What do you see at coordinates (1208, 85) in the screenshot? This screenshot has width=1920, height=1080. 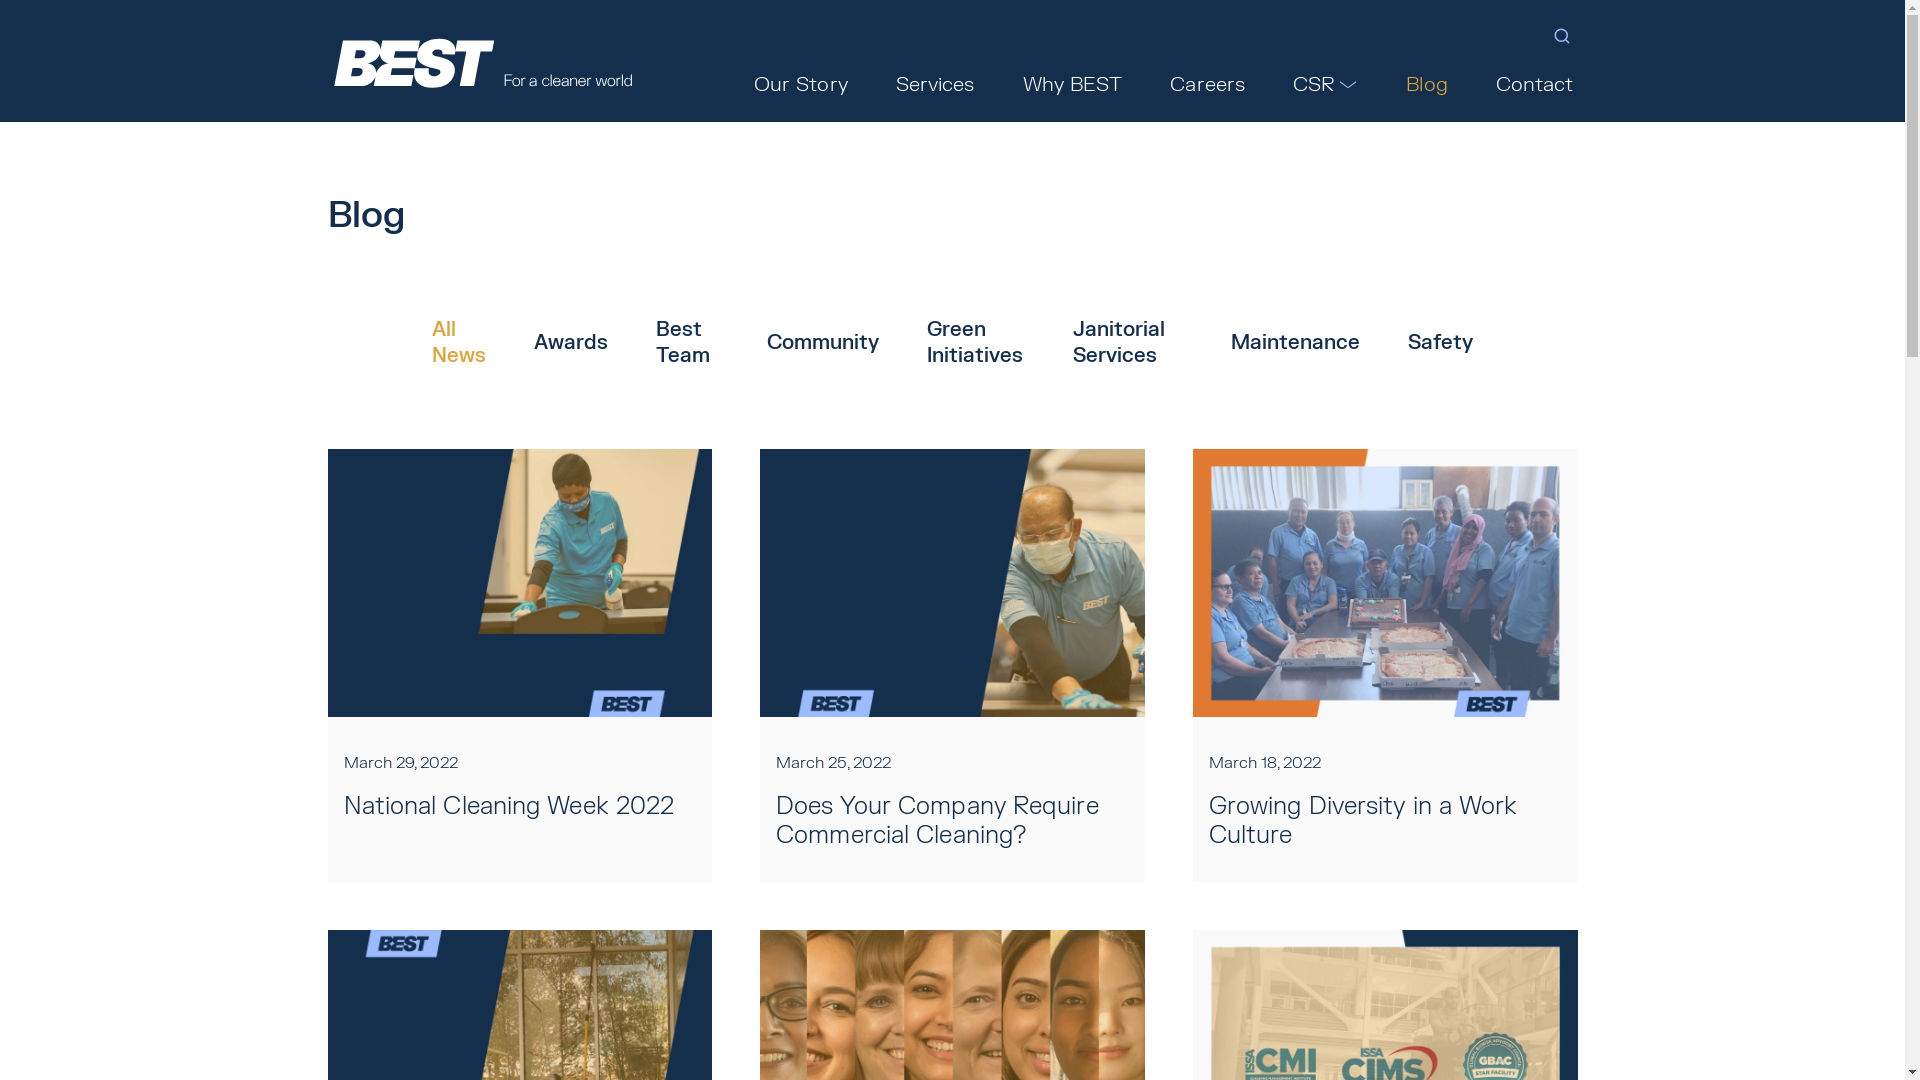 I see `Careers` at bounding box center [1208, 85].